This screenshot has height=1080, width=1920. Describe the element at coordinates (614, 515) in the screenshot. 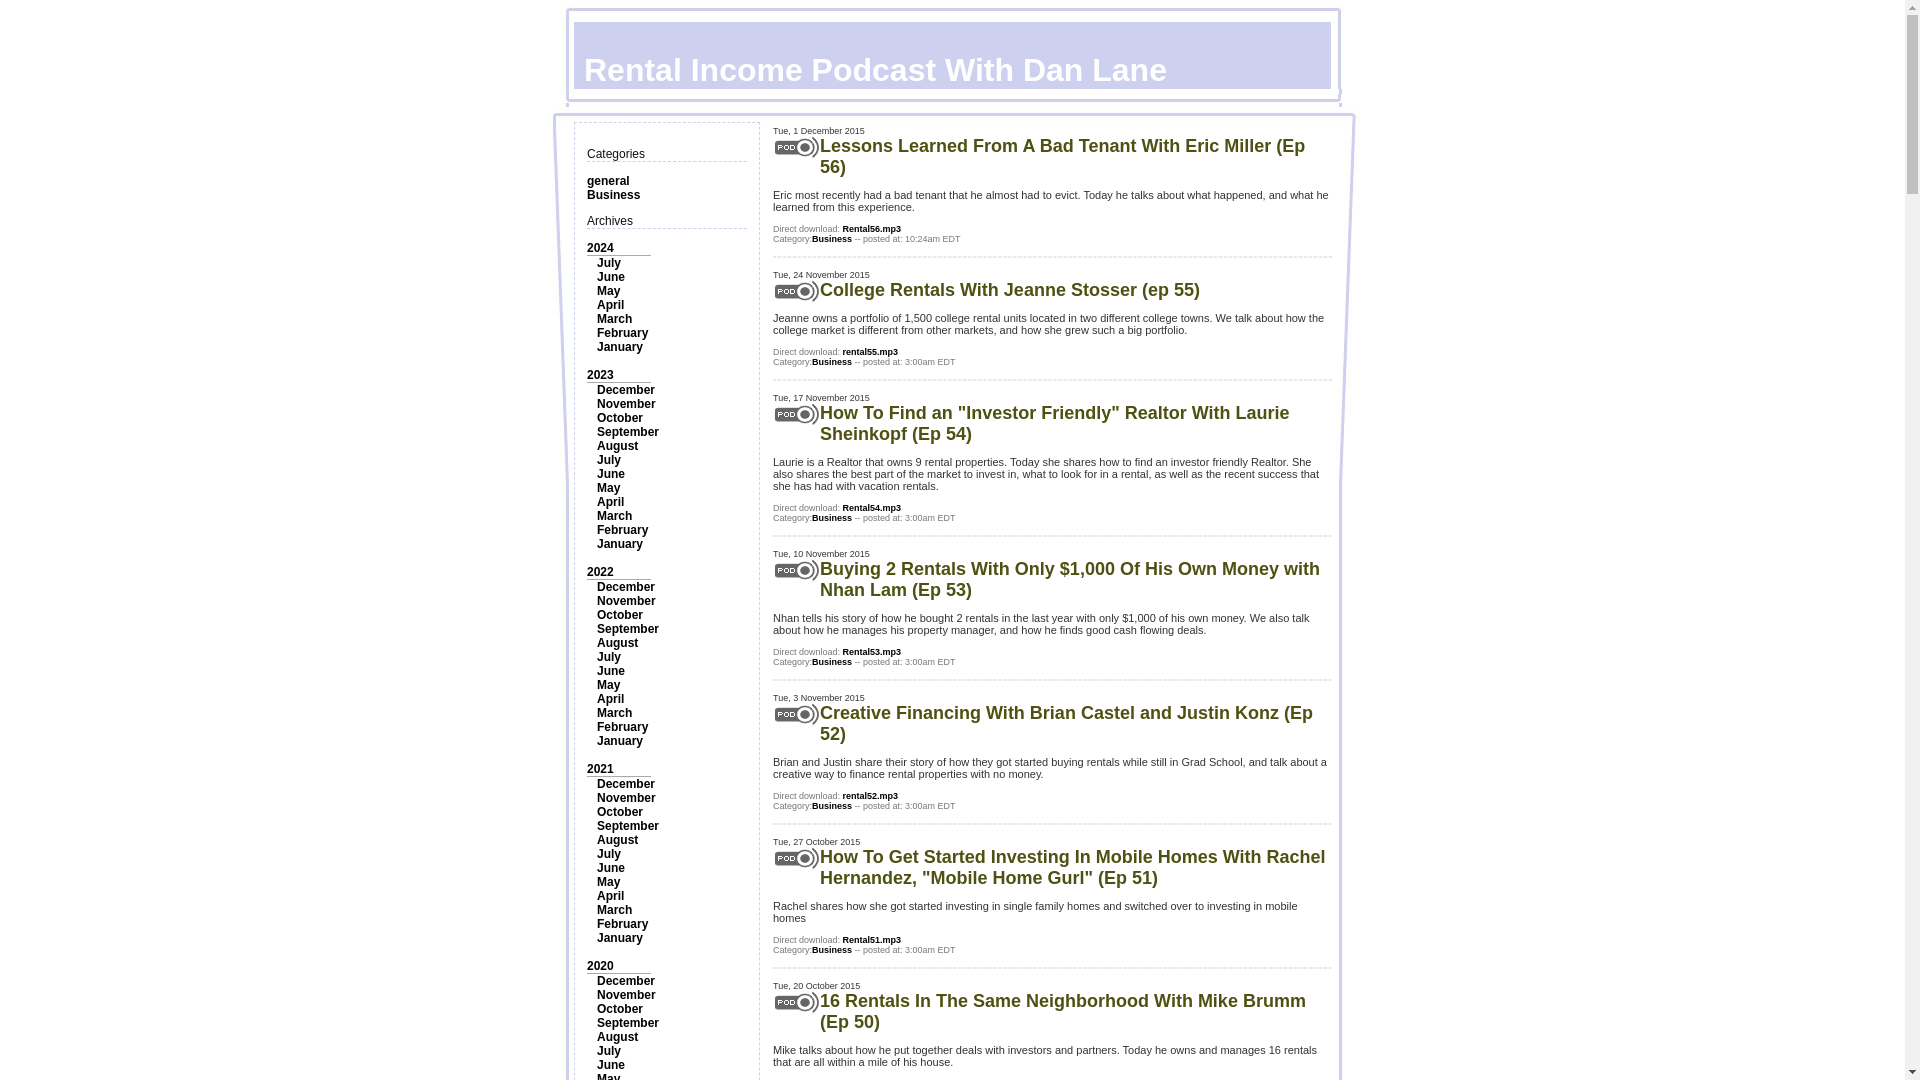

I see `March` at that location.